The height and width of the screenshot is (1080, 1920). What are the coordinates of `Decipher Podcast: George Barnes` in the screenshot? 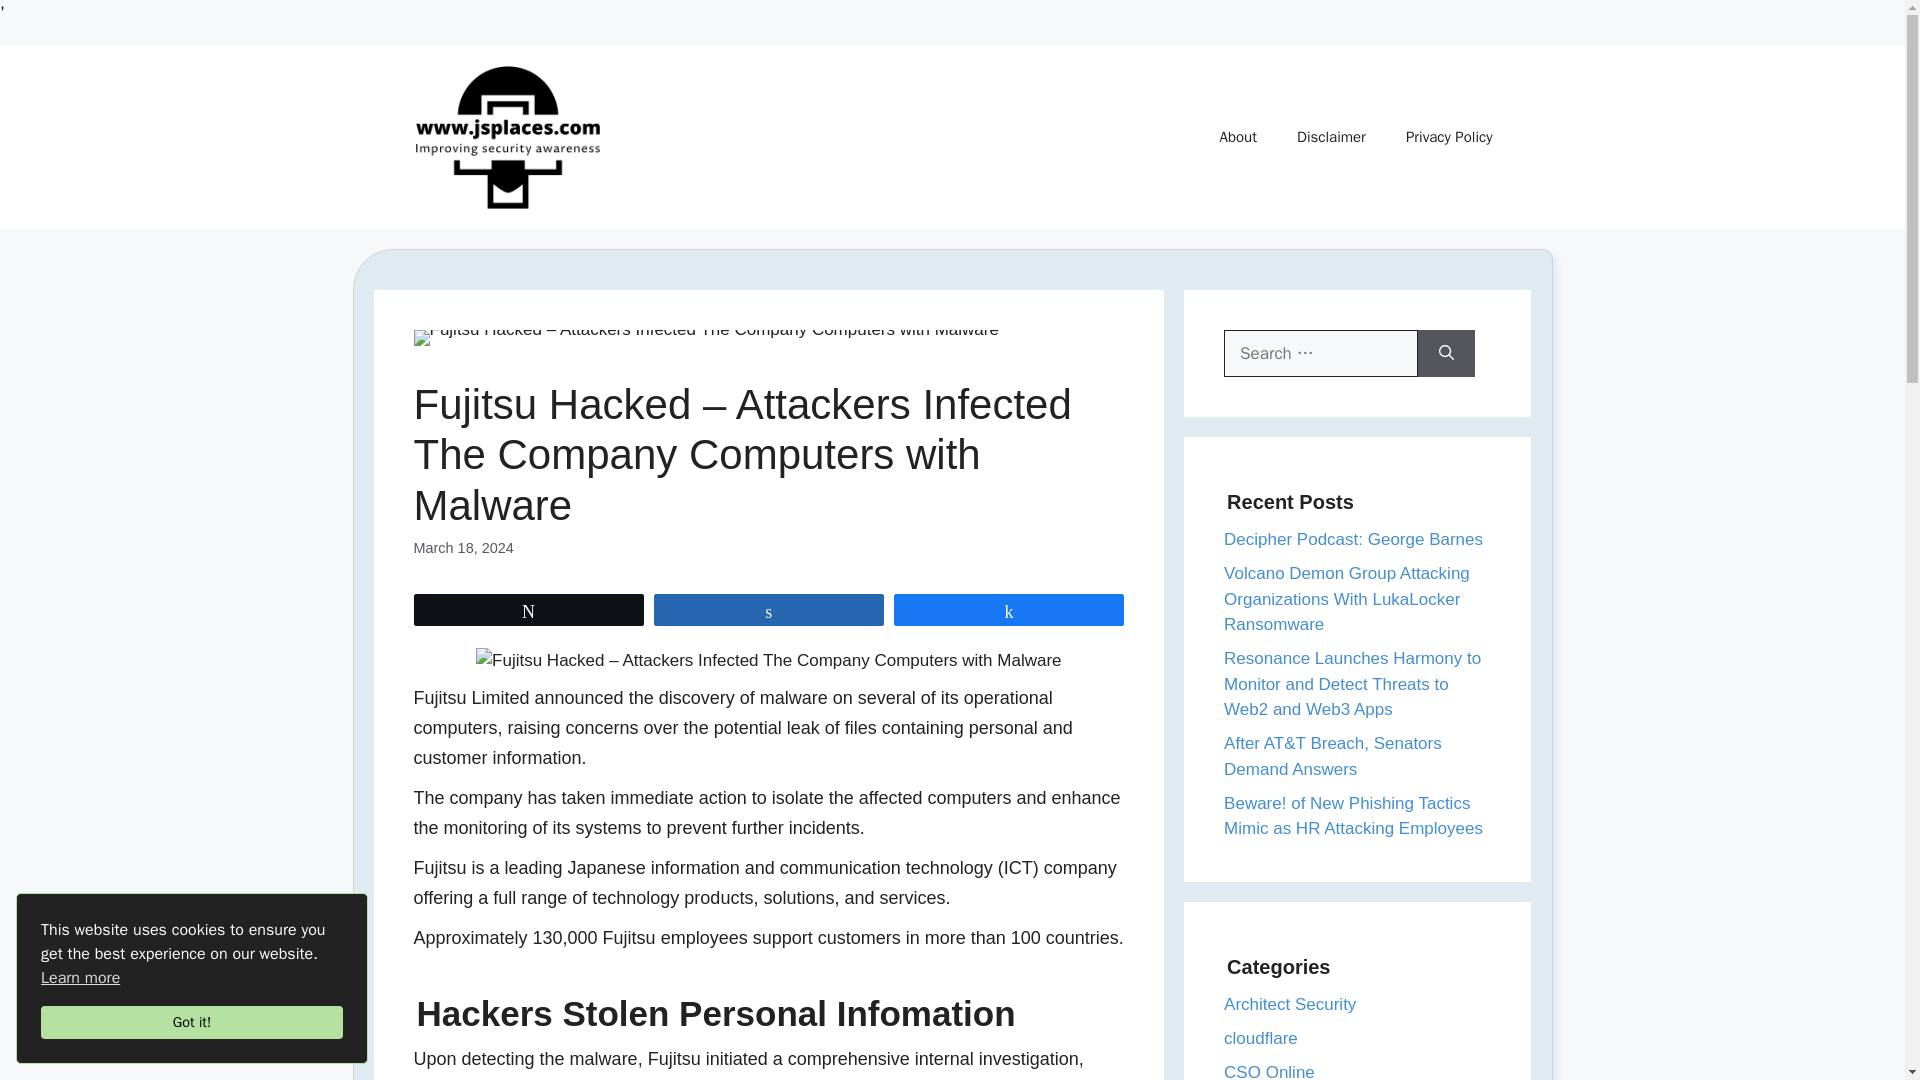 It's located at (1353, 539).